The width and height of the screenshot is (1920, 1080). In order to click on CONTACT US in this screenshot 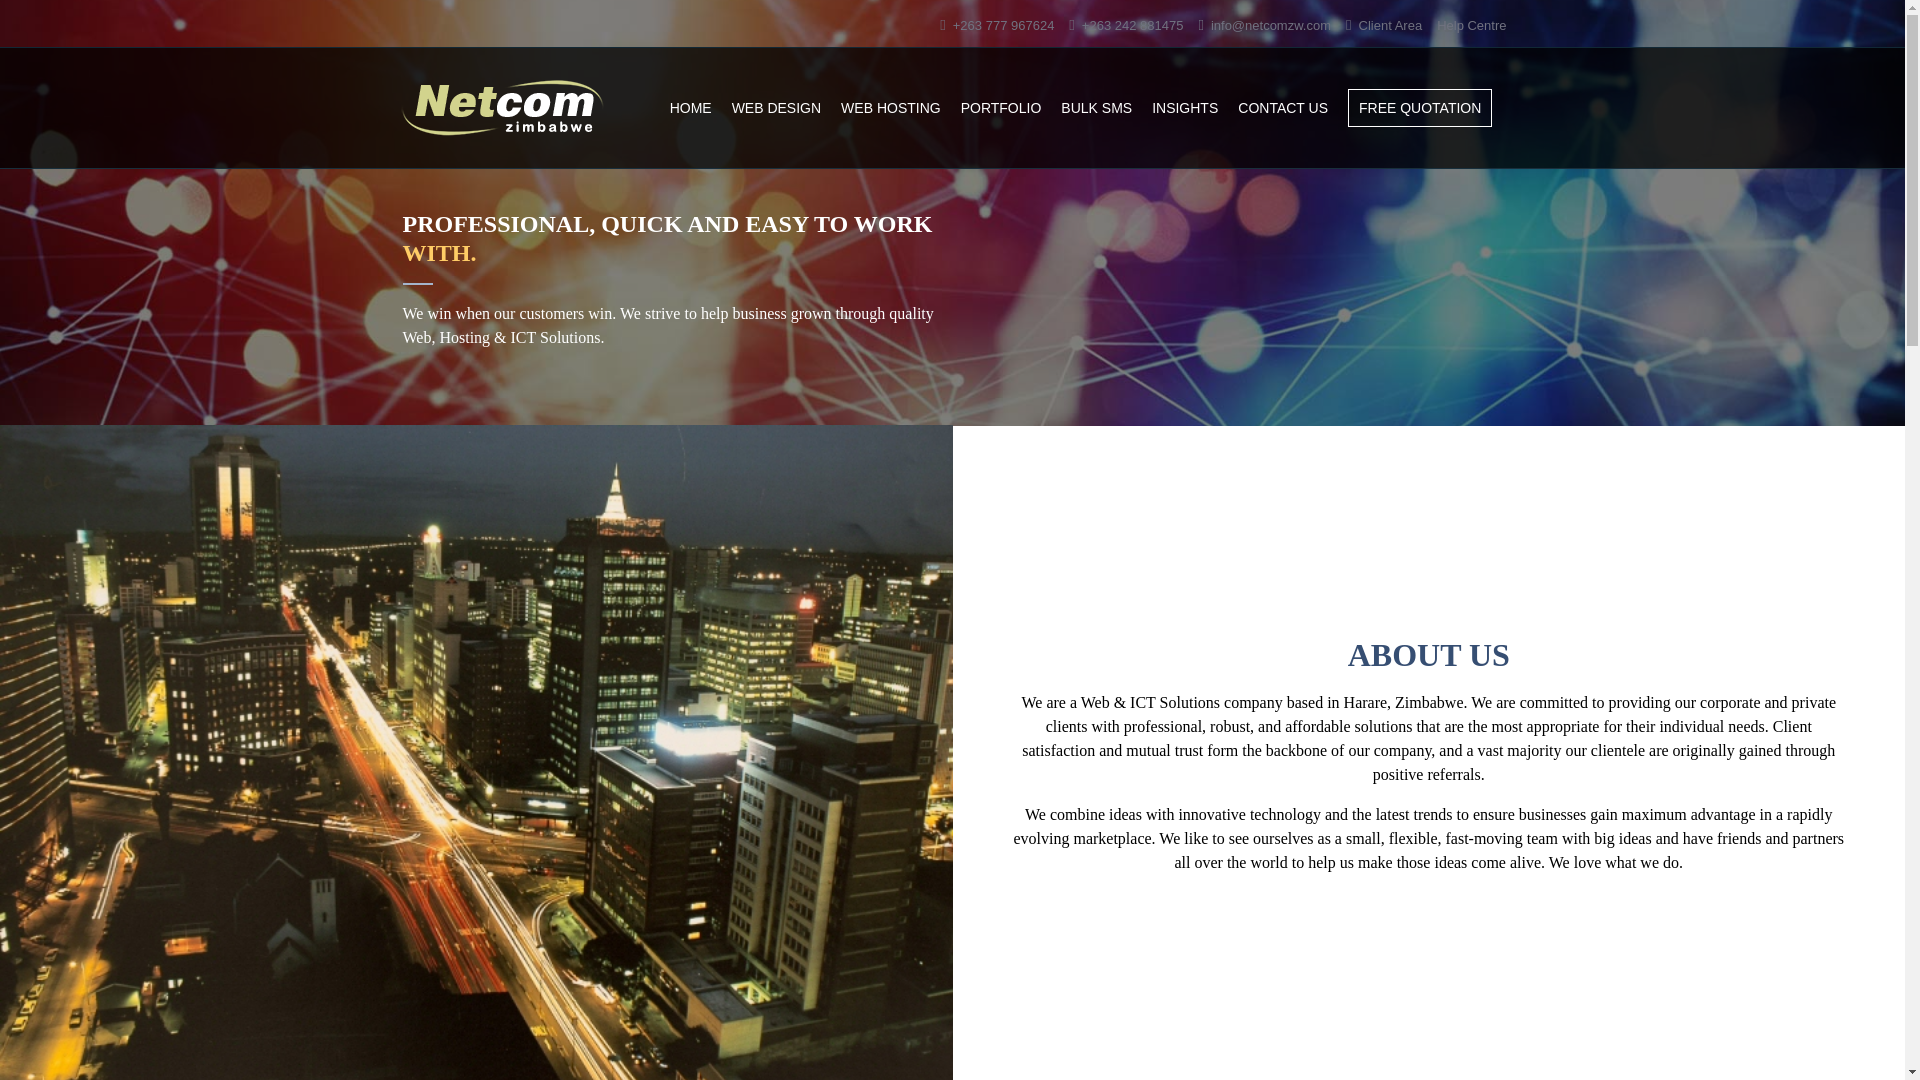, I will do `click(1283, 108)`.